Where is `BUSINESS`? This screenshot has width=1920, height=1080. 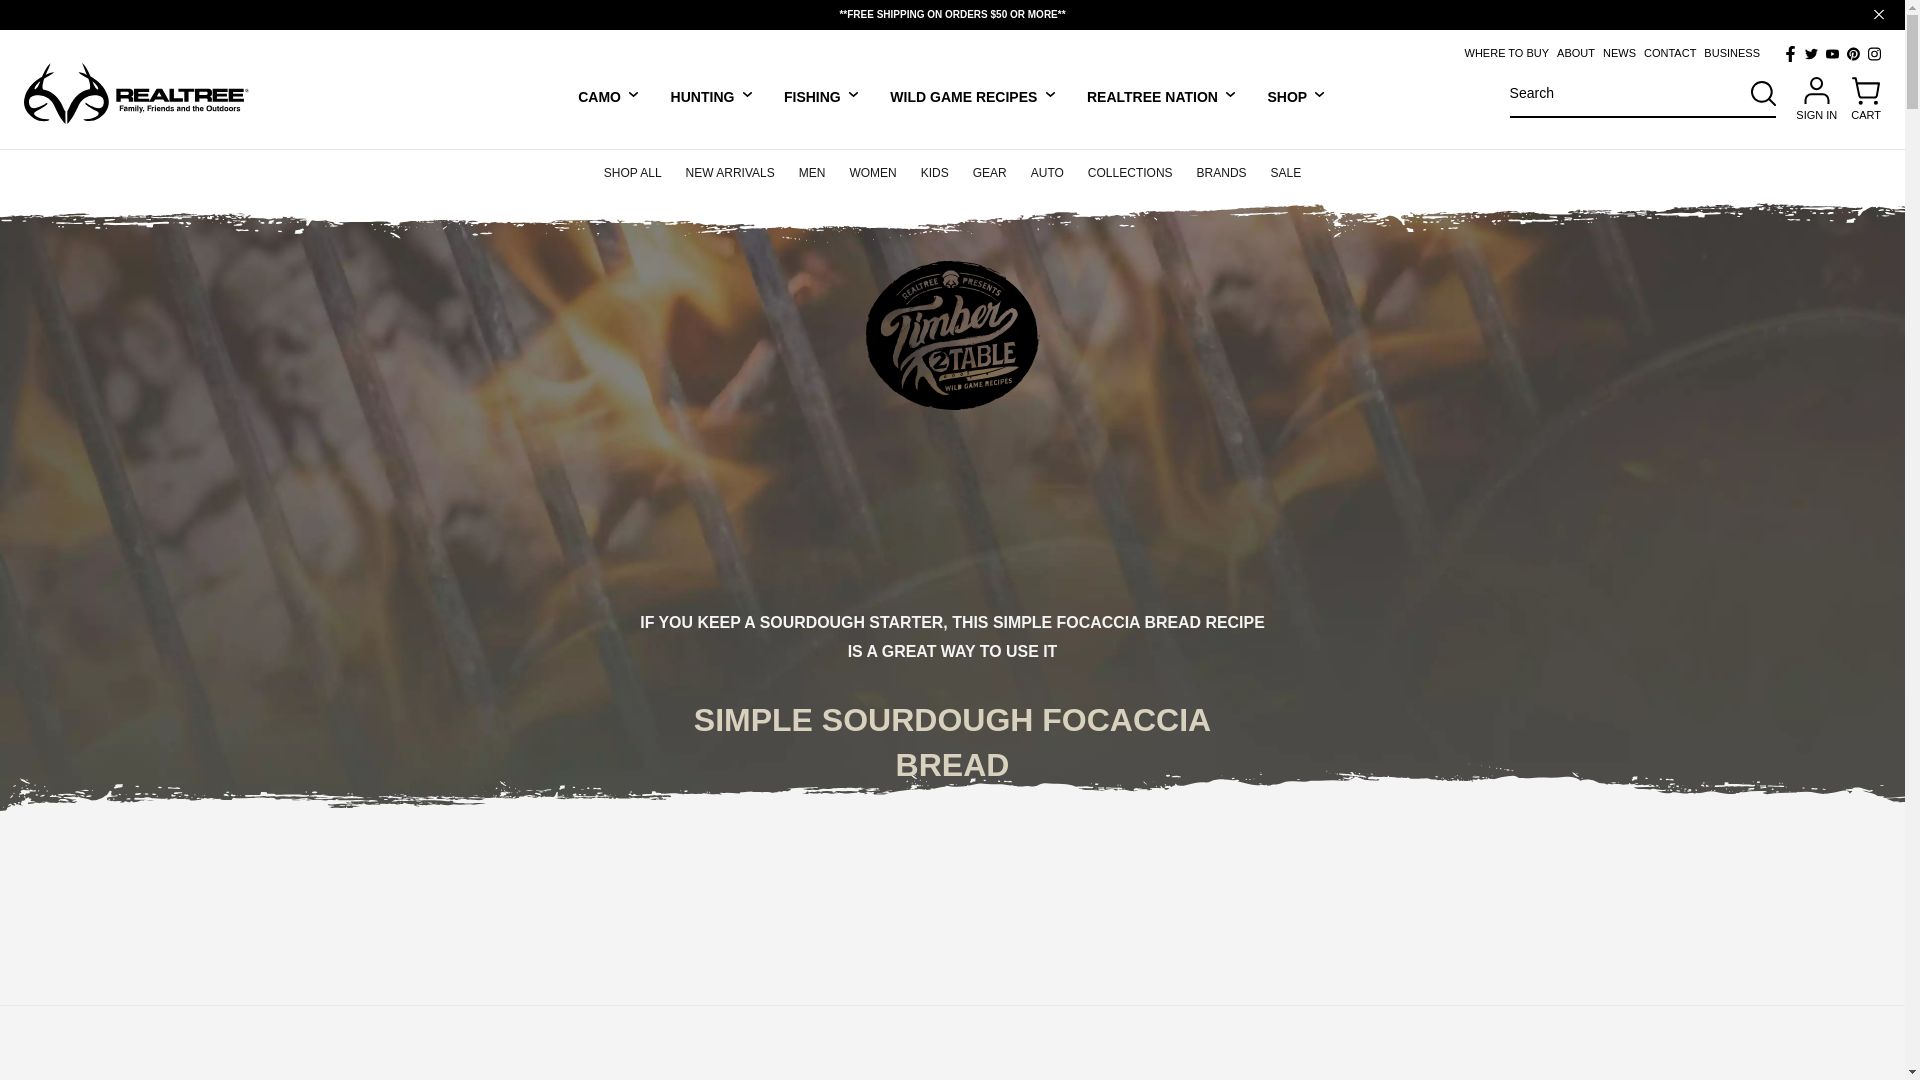 BUSINESS is located at coordinates (1732, 53).